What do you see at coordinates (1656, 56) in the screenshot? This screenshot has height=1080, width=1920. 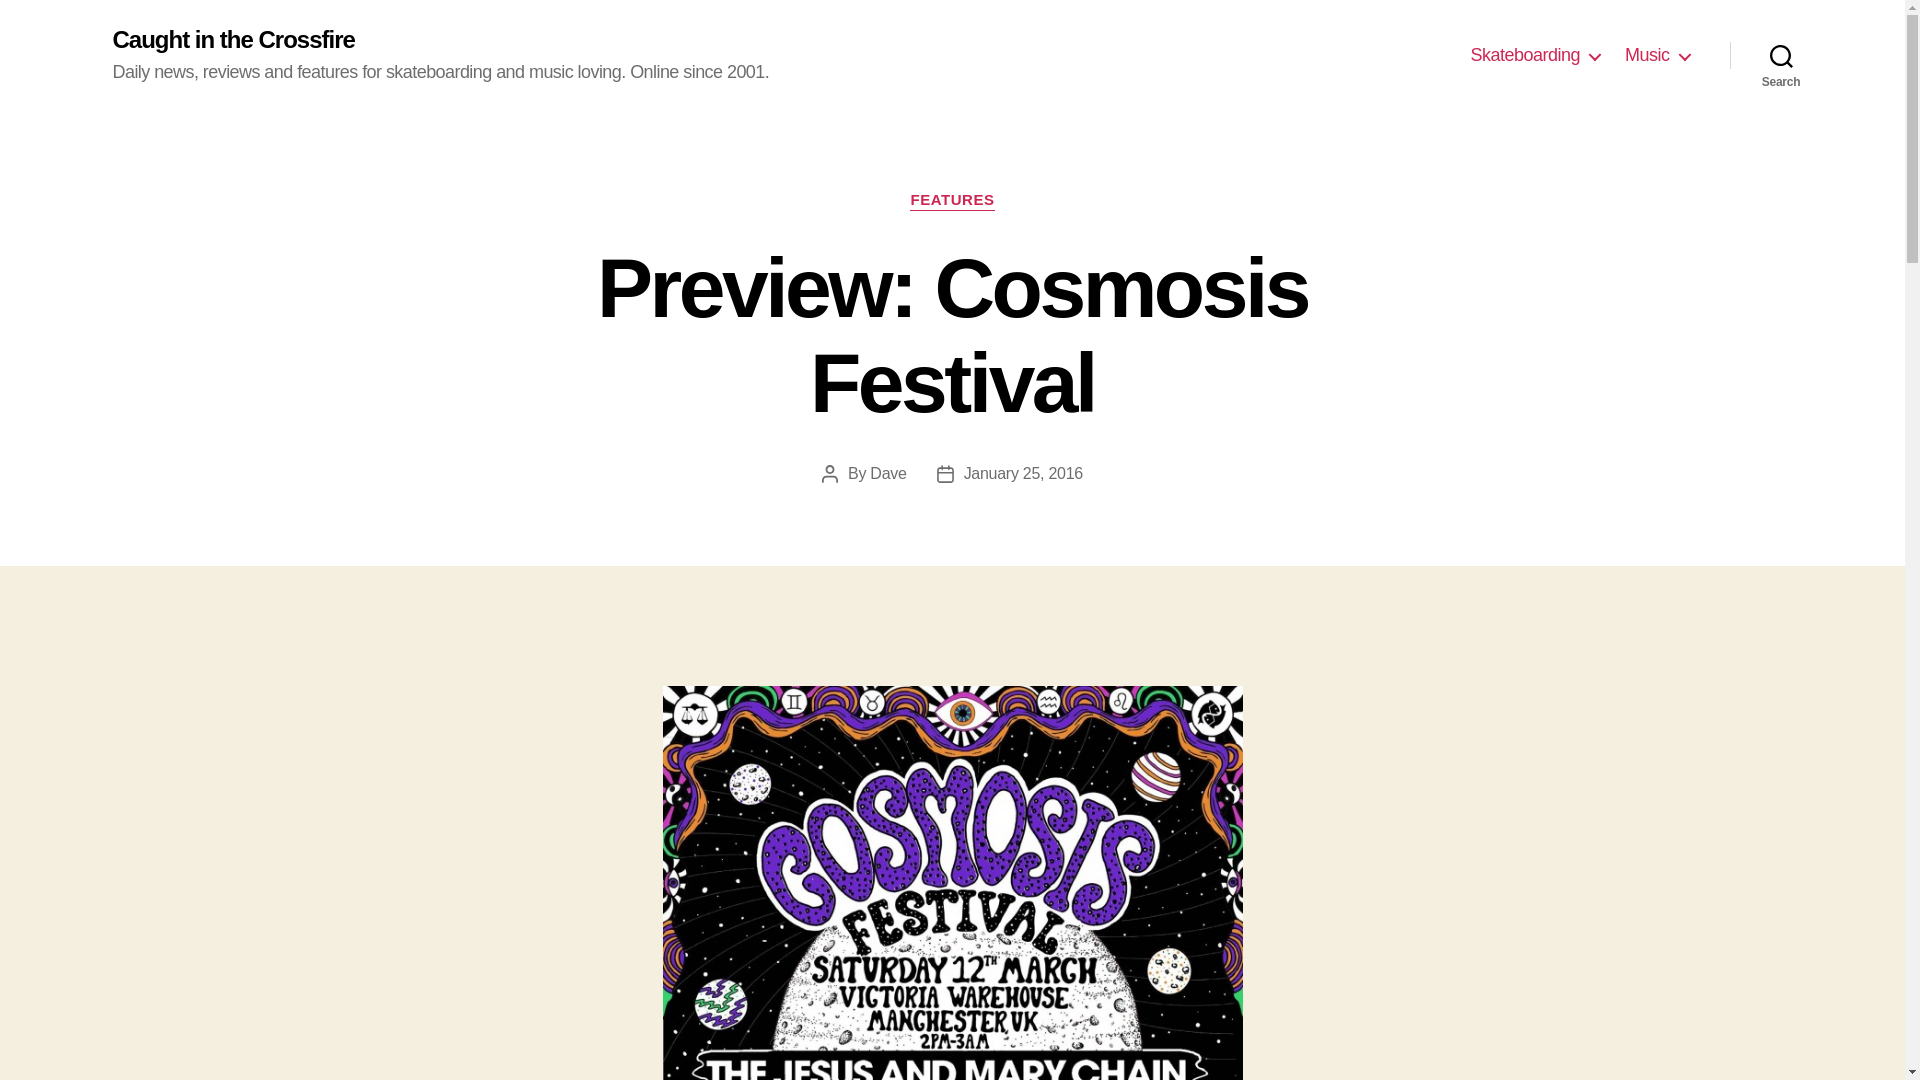 I see `Music` at bounding box center [1656, 56].